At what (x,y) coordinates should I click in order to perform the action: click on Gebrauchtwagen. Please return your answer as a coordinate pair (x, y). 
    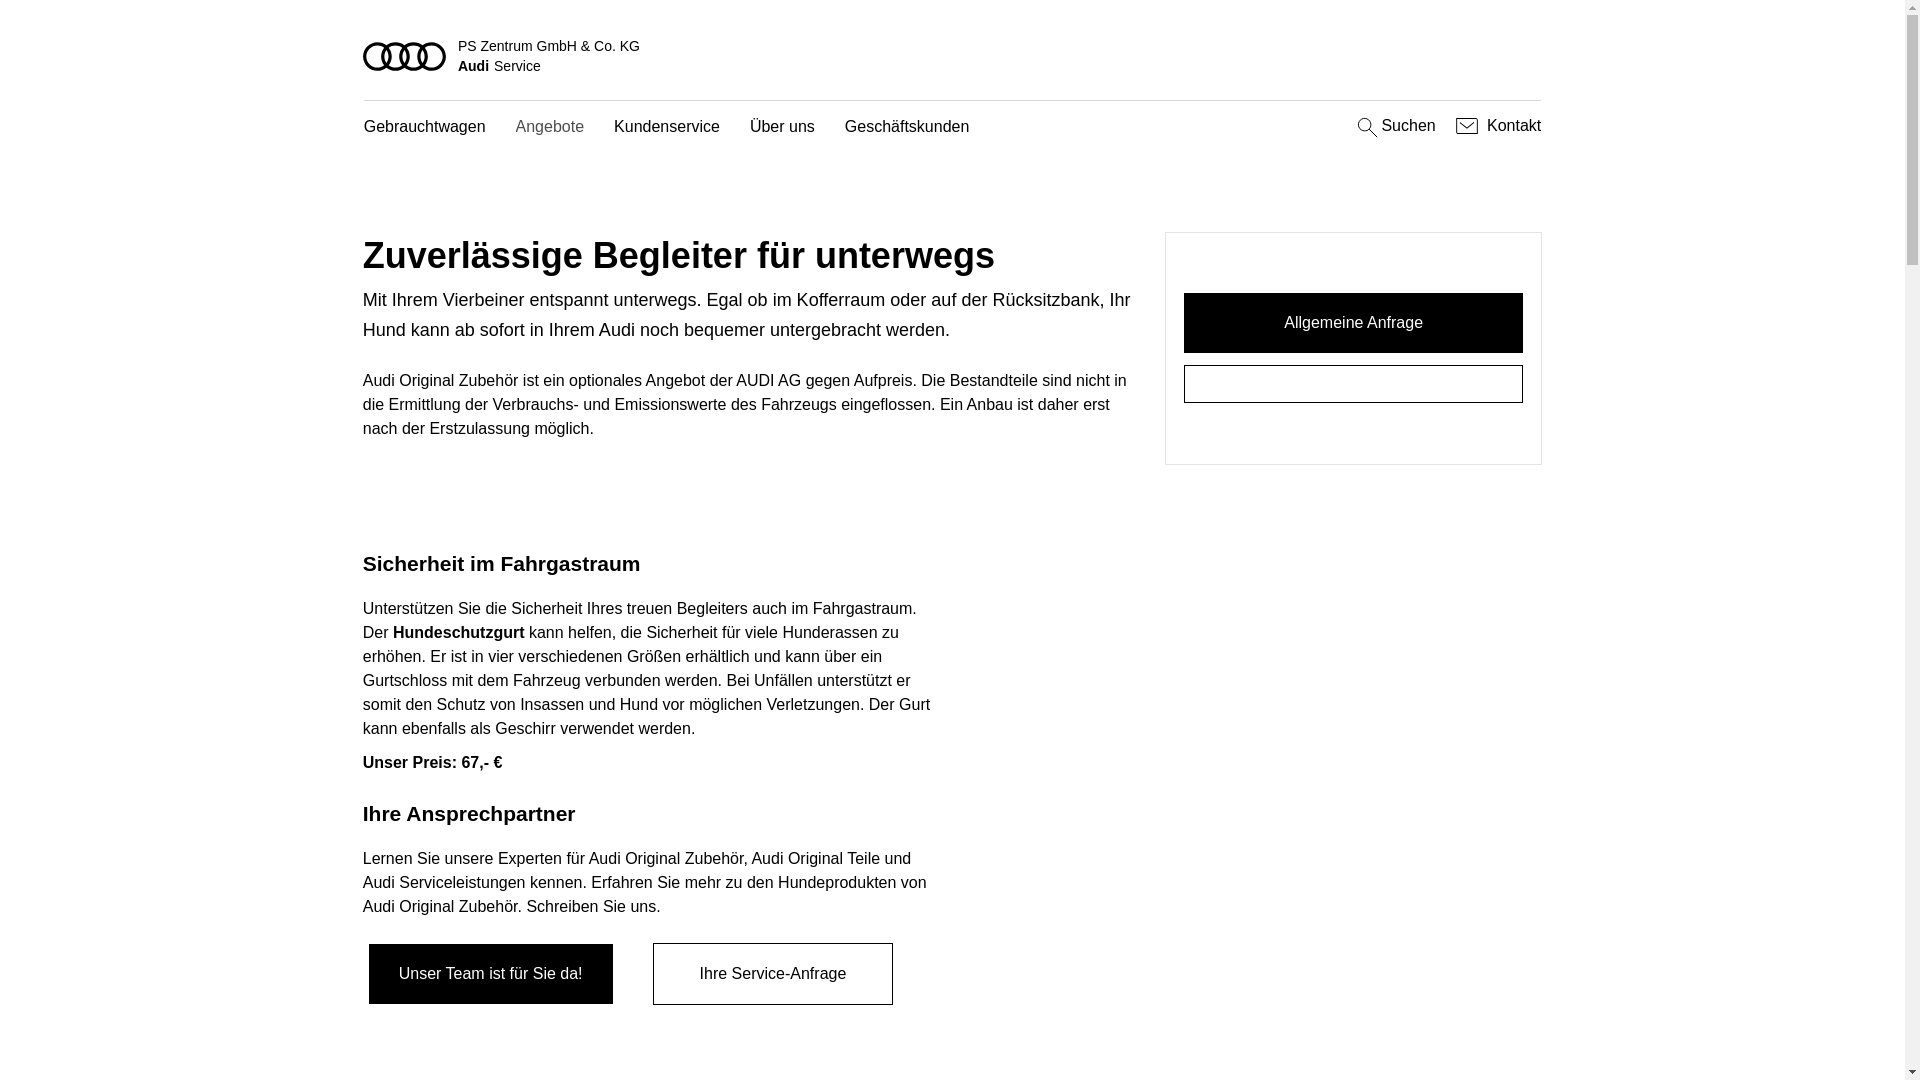
    Looking at the image, I should click on (425, 128).